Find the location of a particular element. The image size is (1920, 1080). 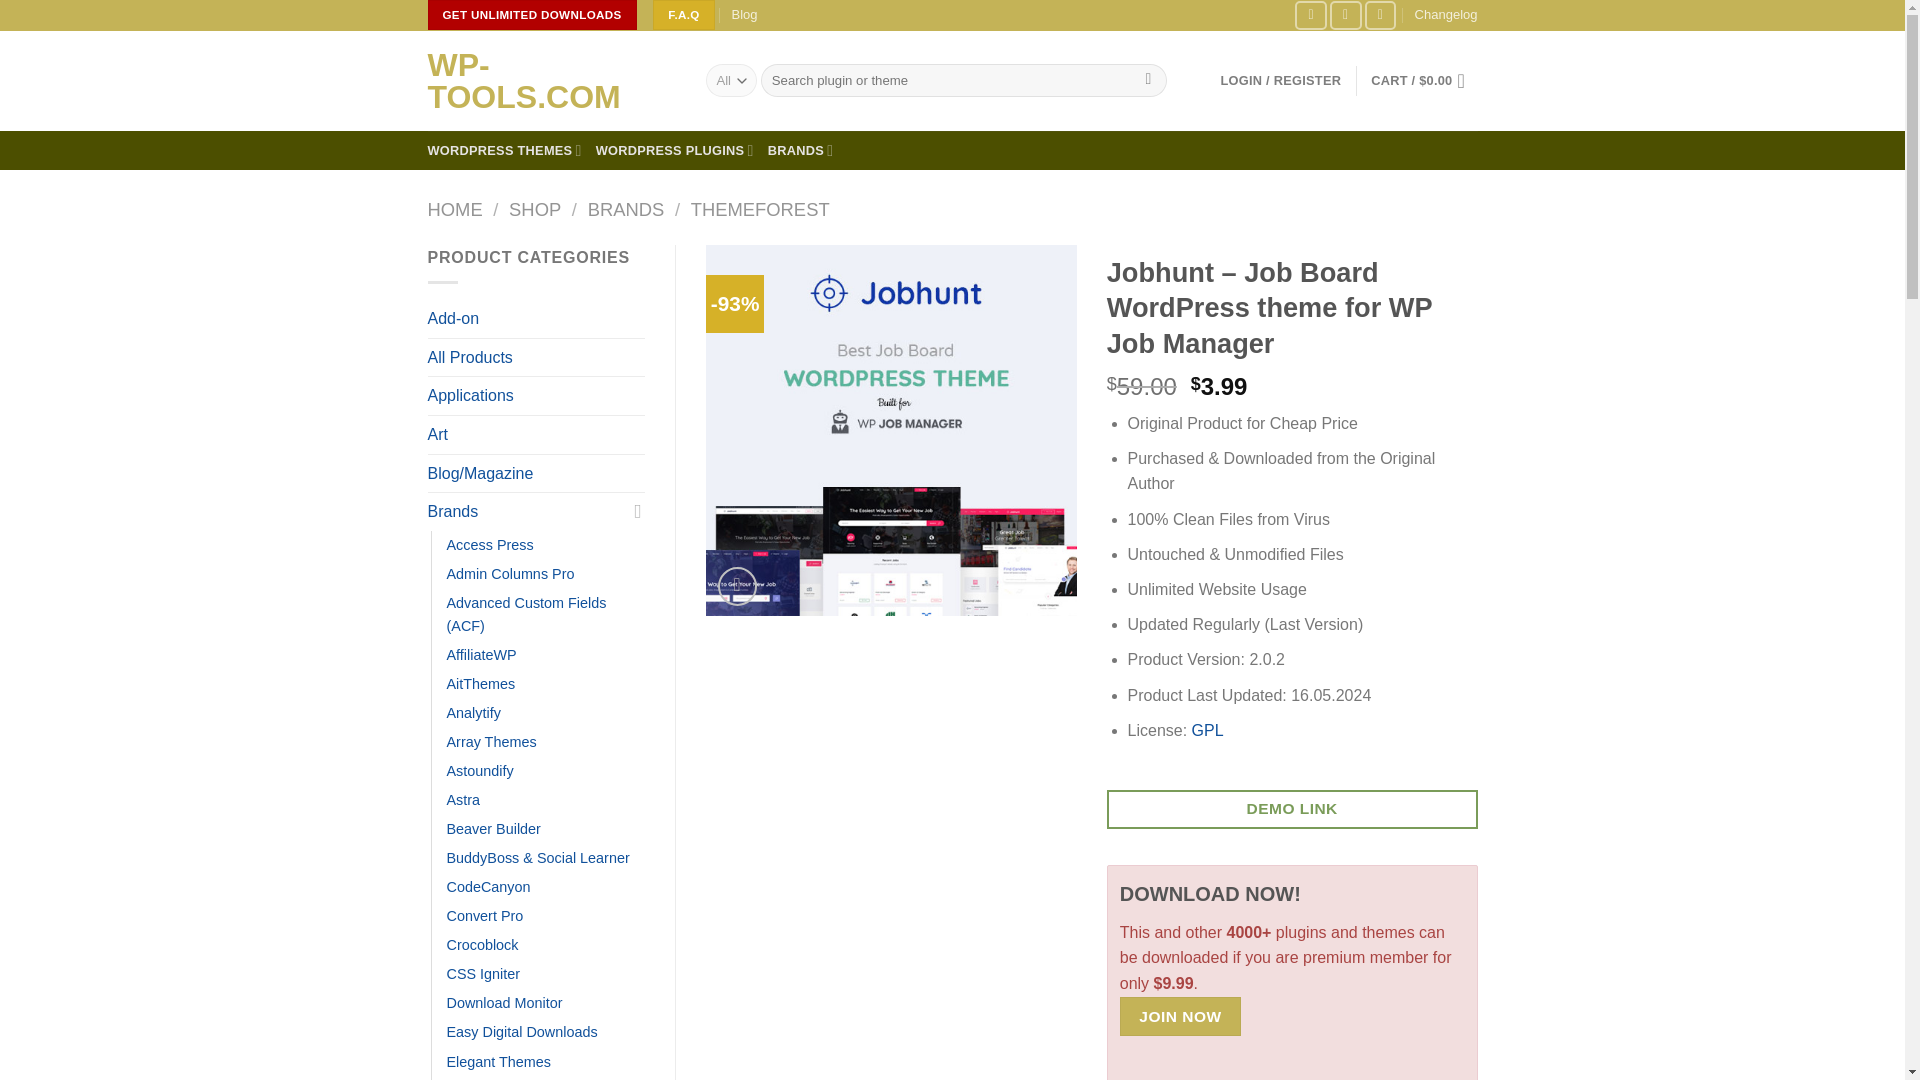

Zoom is located at coordinates (737, 586).